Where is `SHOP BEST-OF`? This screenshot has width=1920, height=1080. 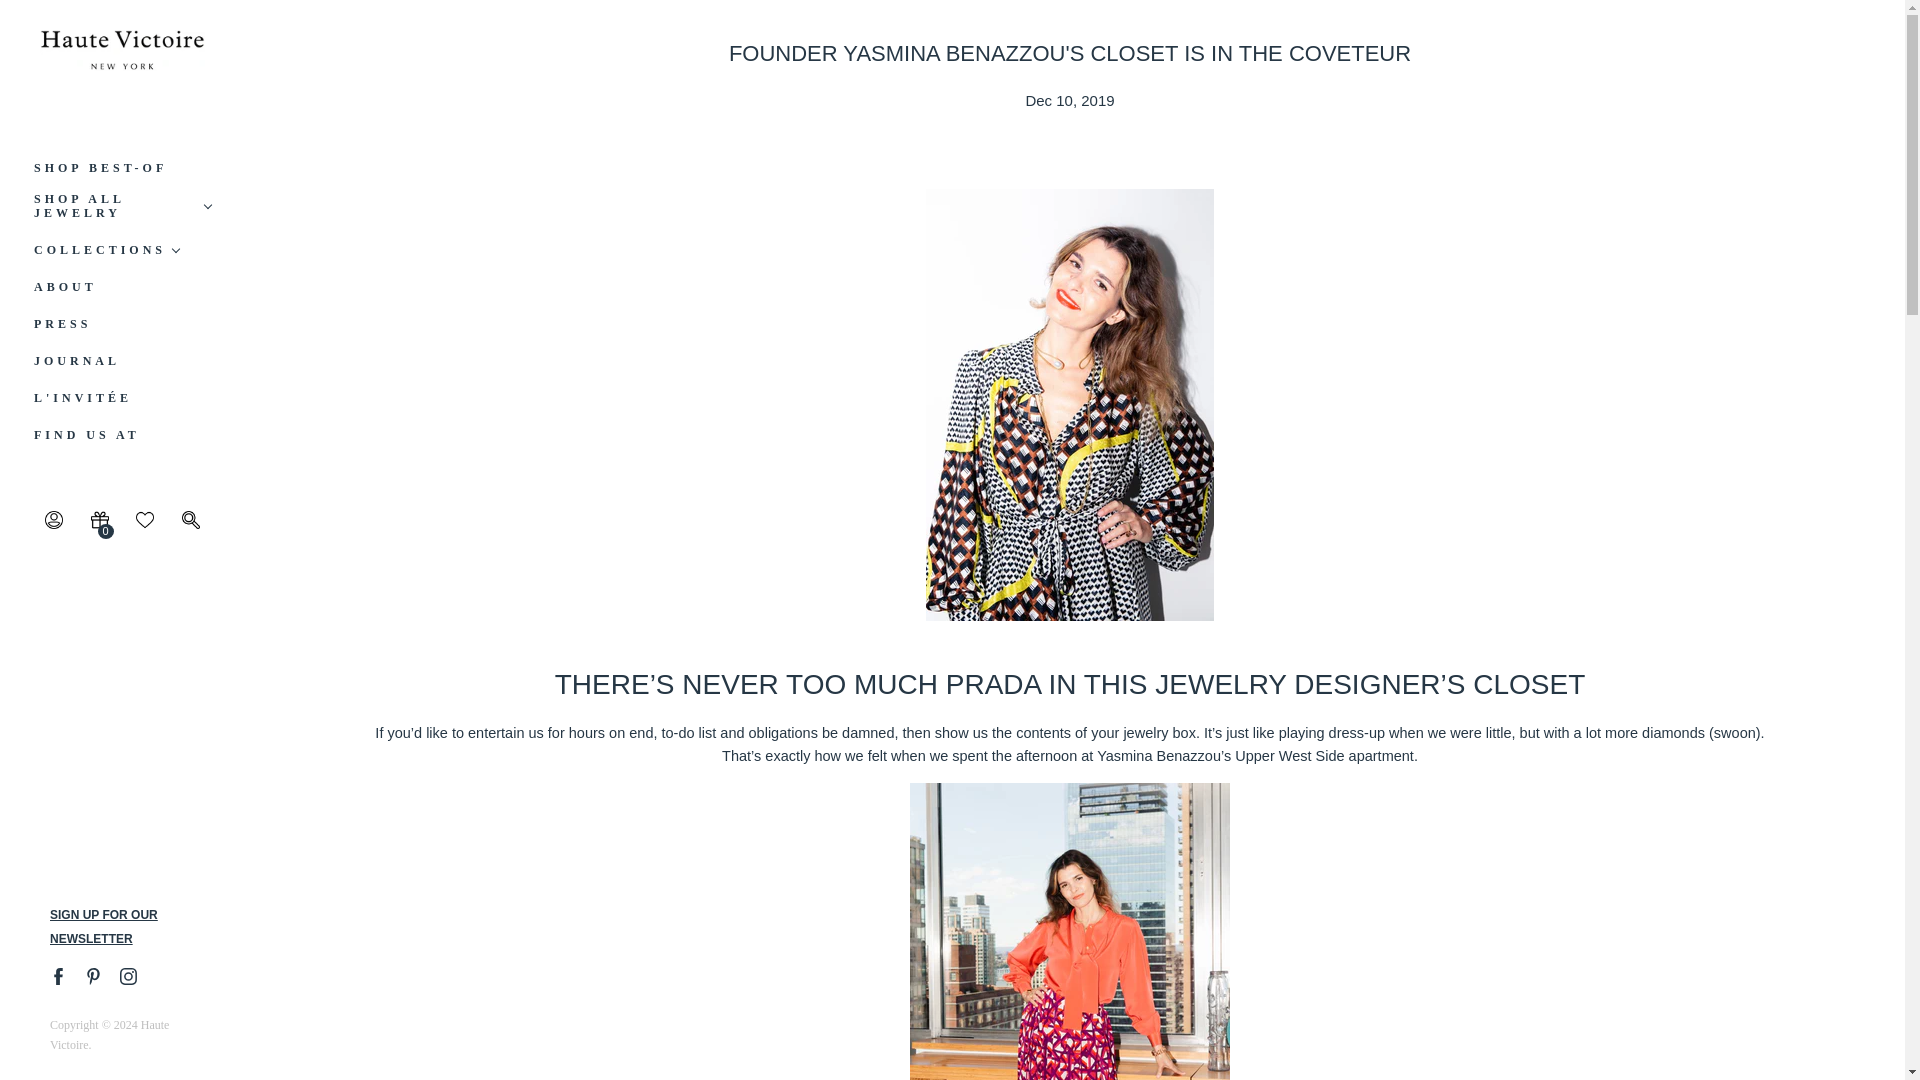 SHOP BEST-OF is located at coordinates (100, 167).